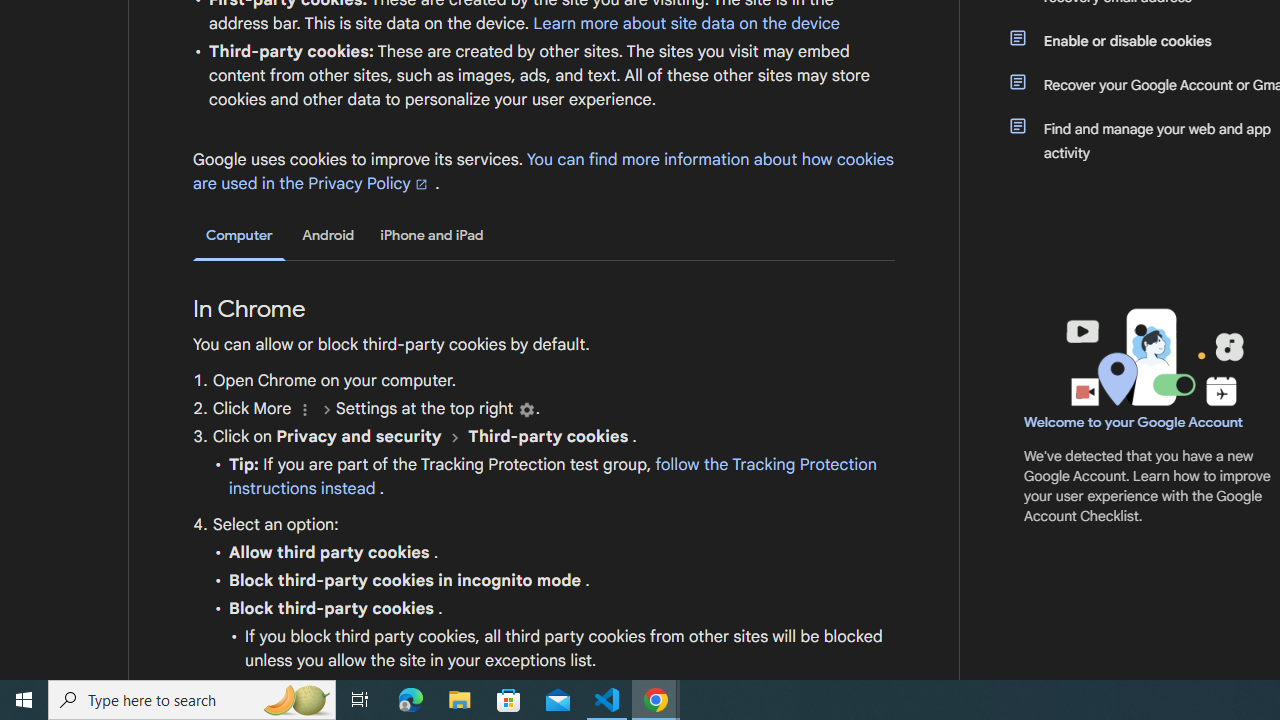 This screenshot has height=720, width=1280. What do you see at coordinates (1134, 422) in the screenshot?
I see `Welcome to your Google Account` at bounding box center [1134, 422].